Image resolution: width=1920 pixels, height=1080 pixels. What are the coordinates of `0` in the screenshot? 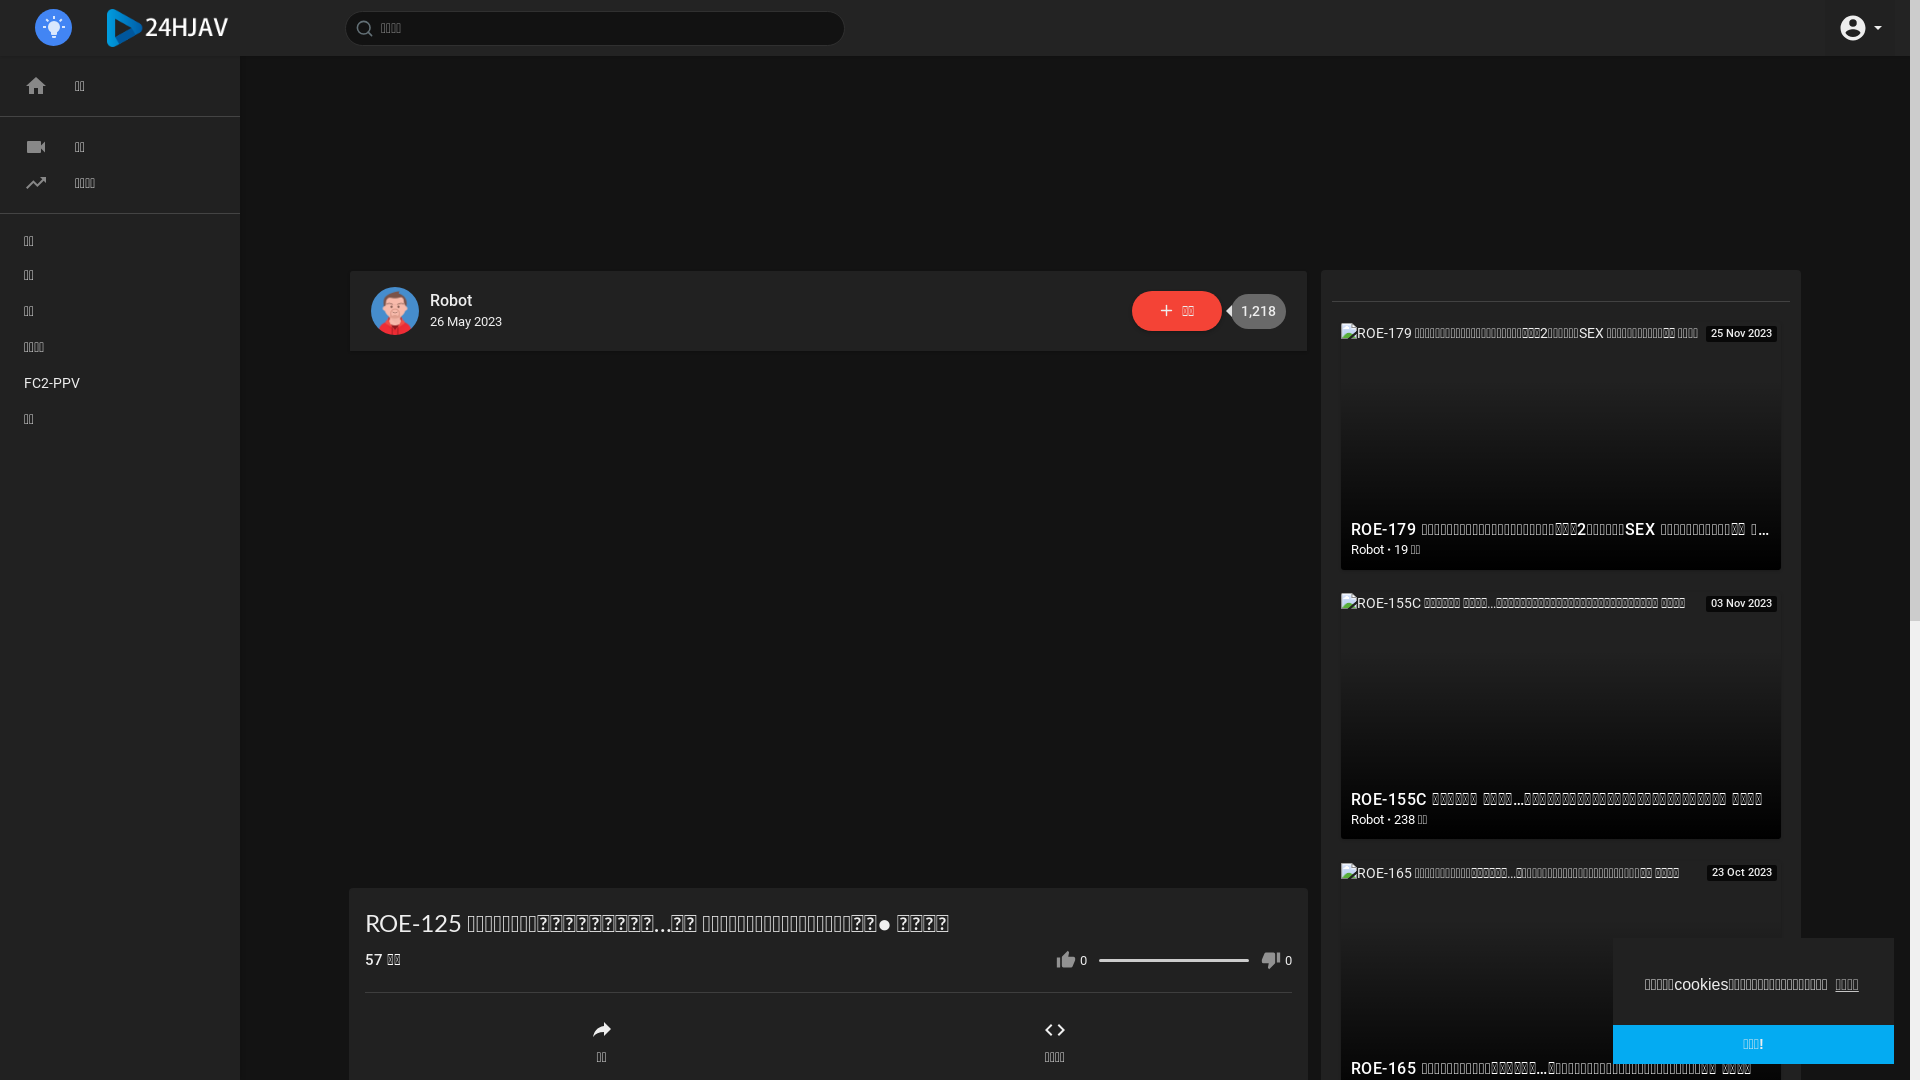 It's located at (1276, 960).